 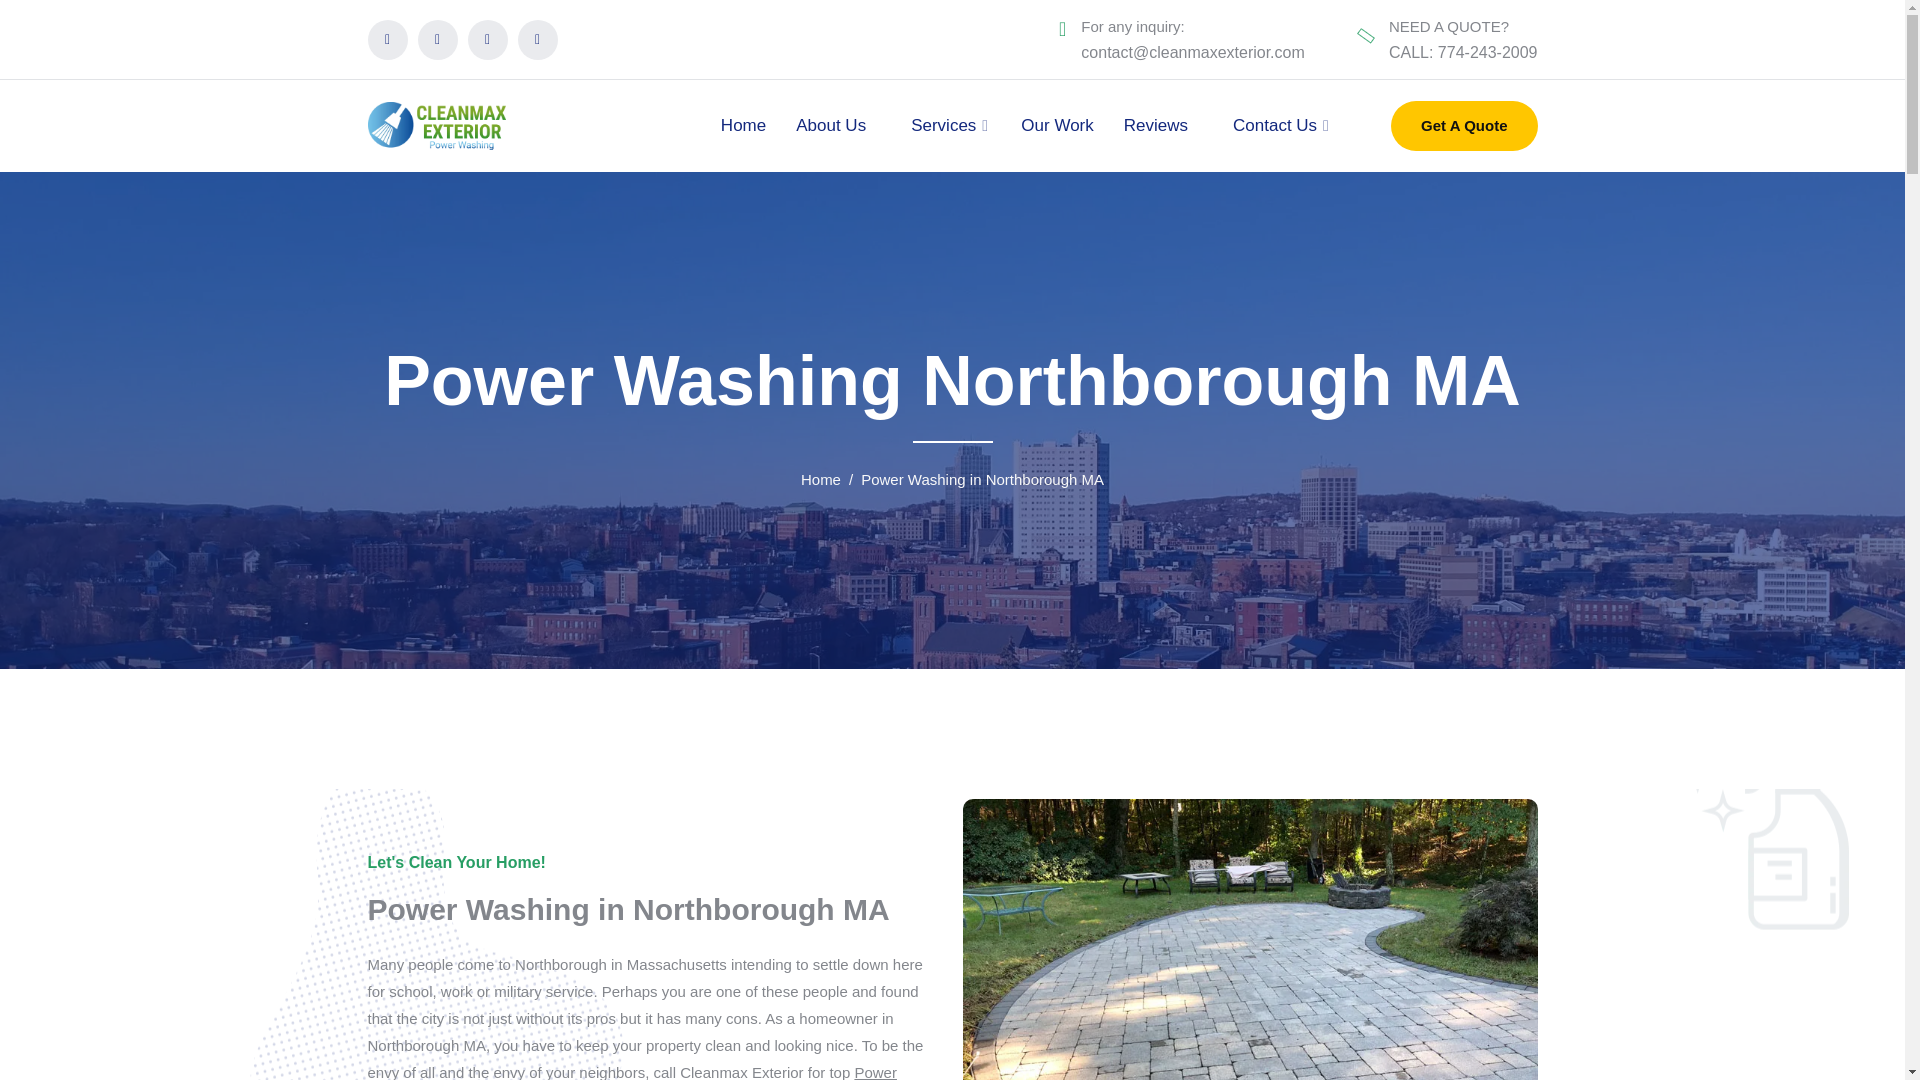 I want to click on Instagram, so click(x=488, y=40).